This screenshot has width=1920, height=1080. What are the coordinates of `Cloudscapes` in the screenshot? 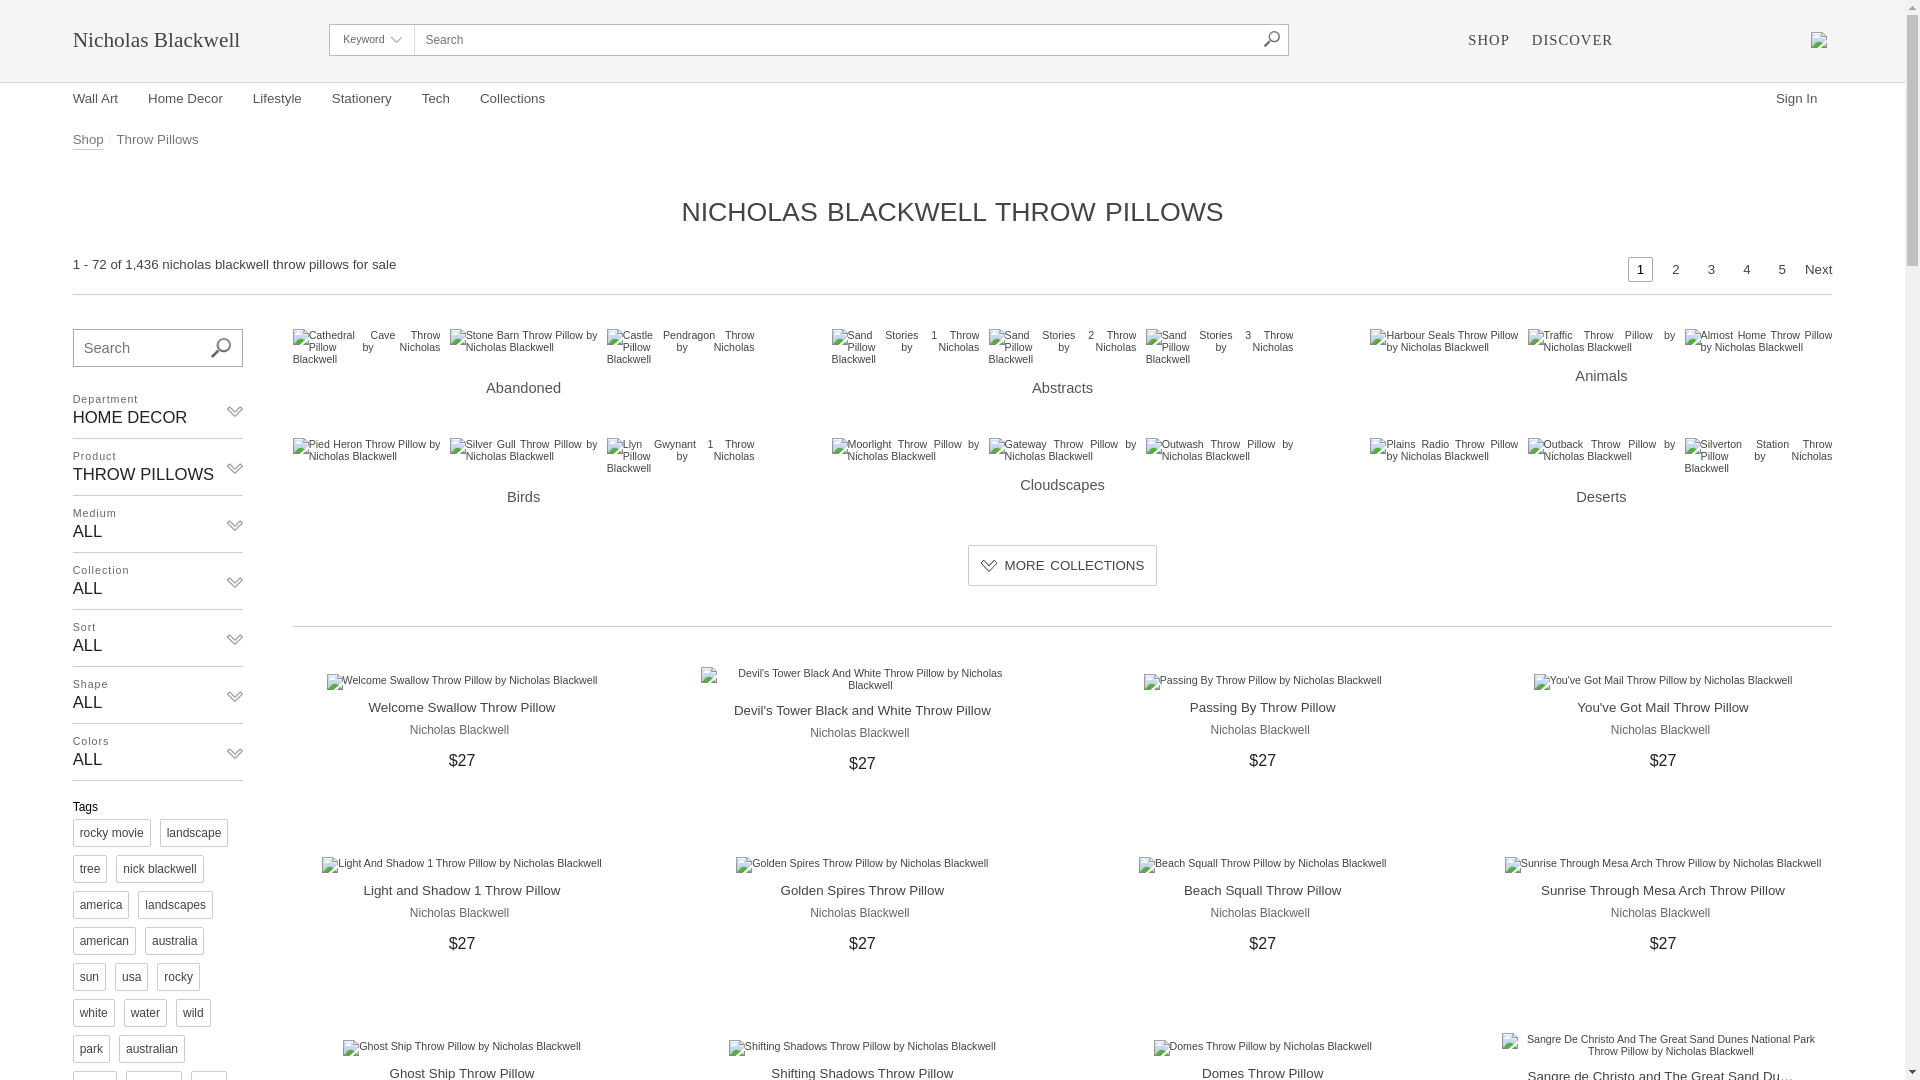 It's located at (1063, 466).